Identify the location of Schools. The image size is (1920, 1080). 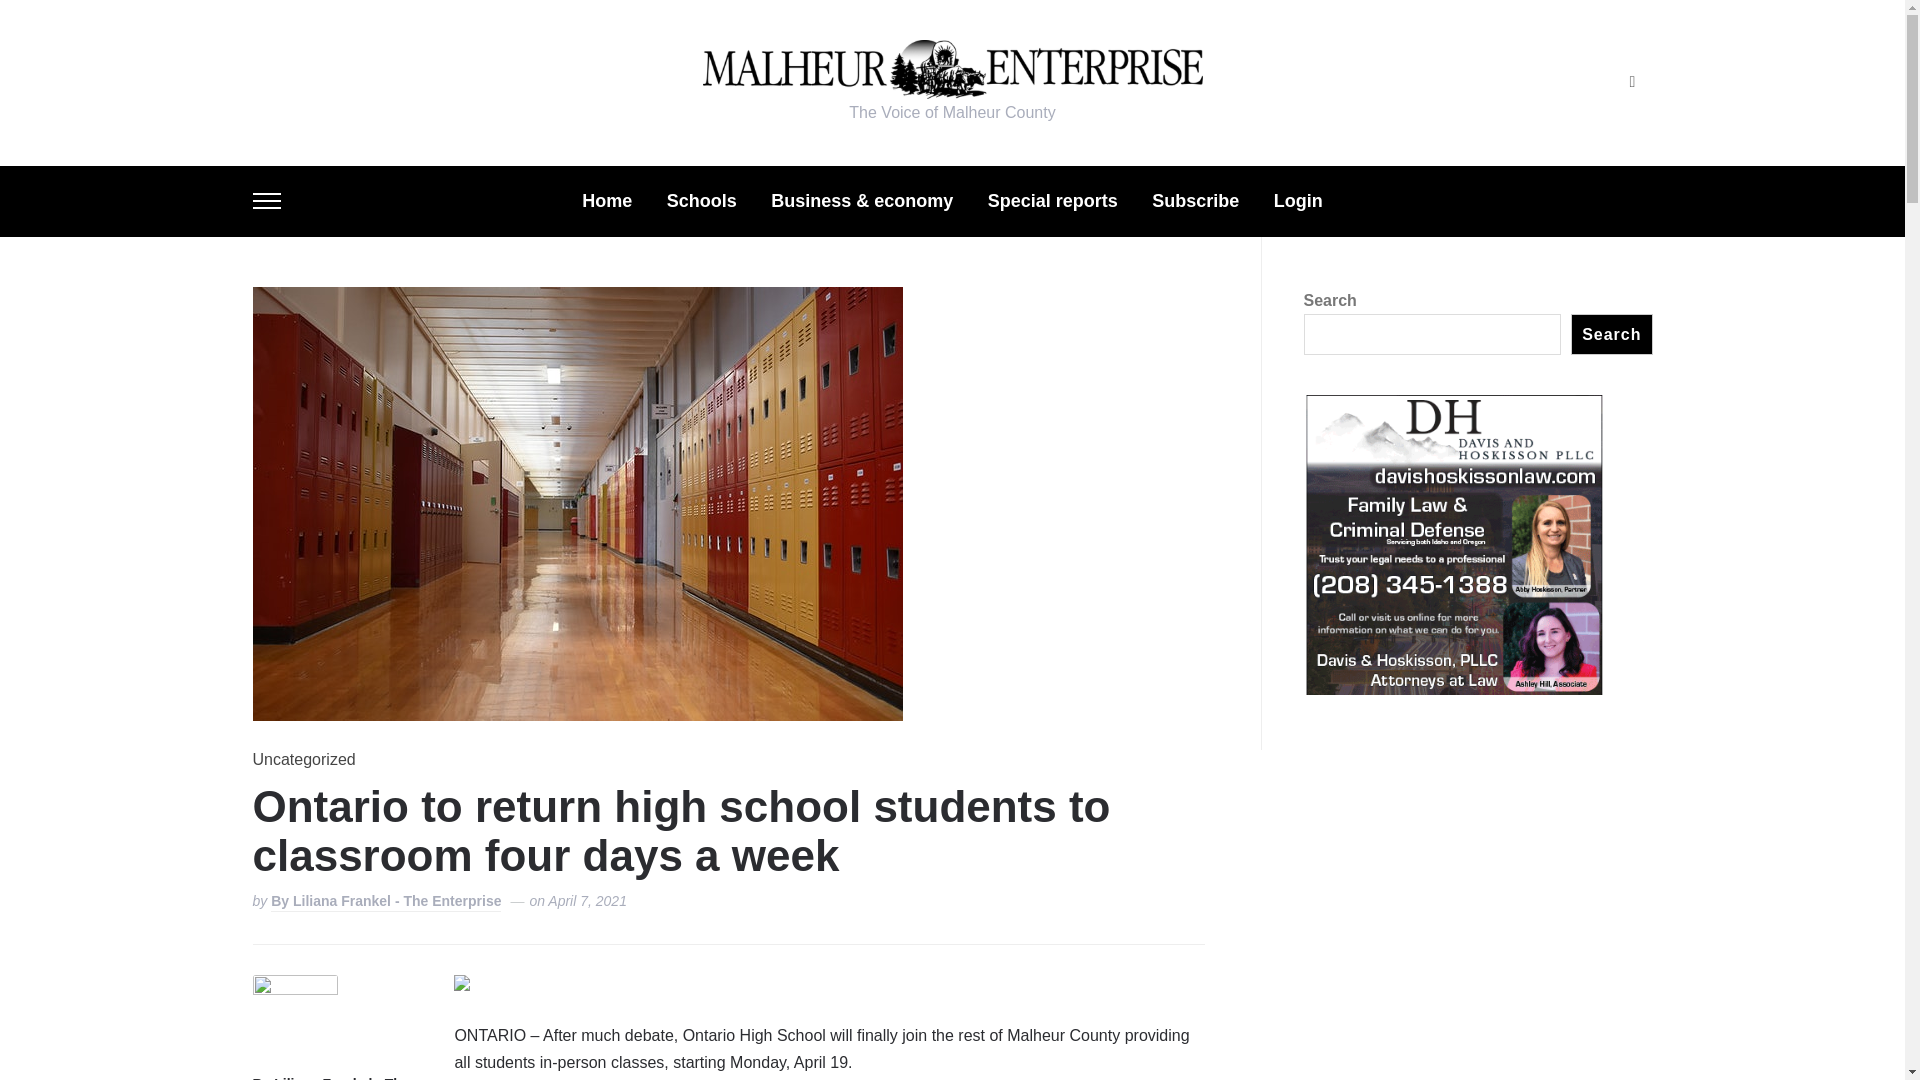
(702, 201).